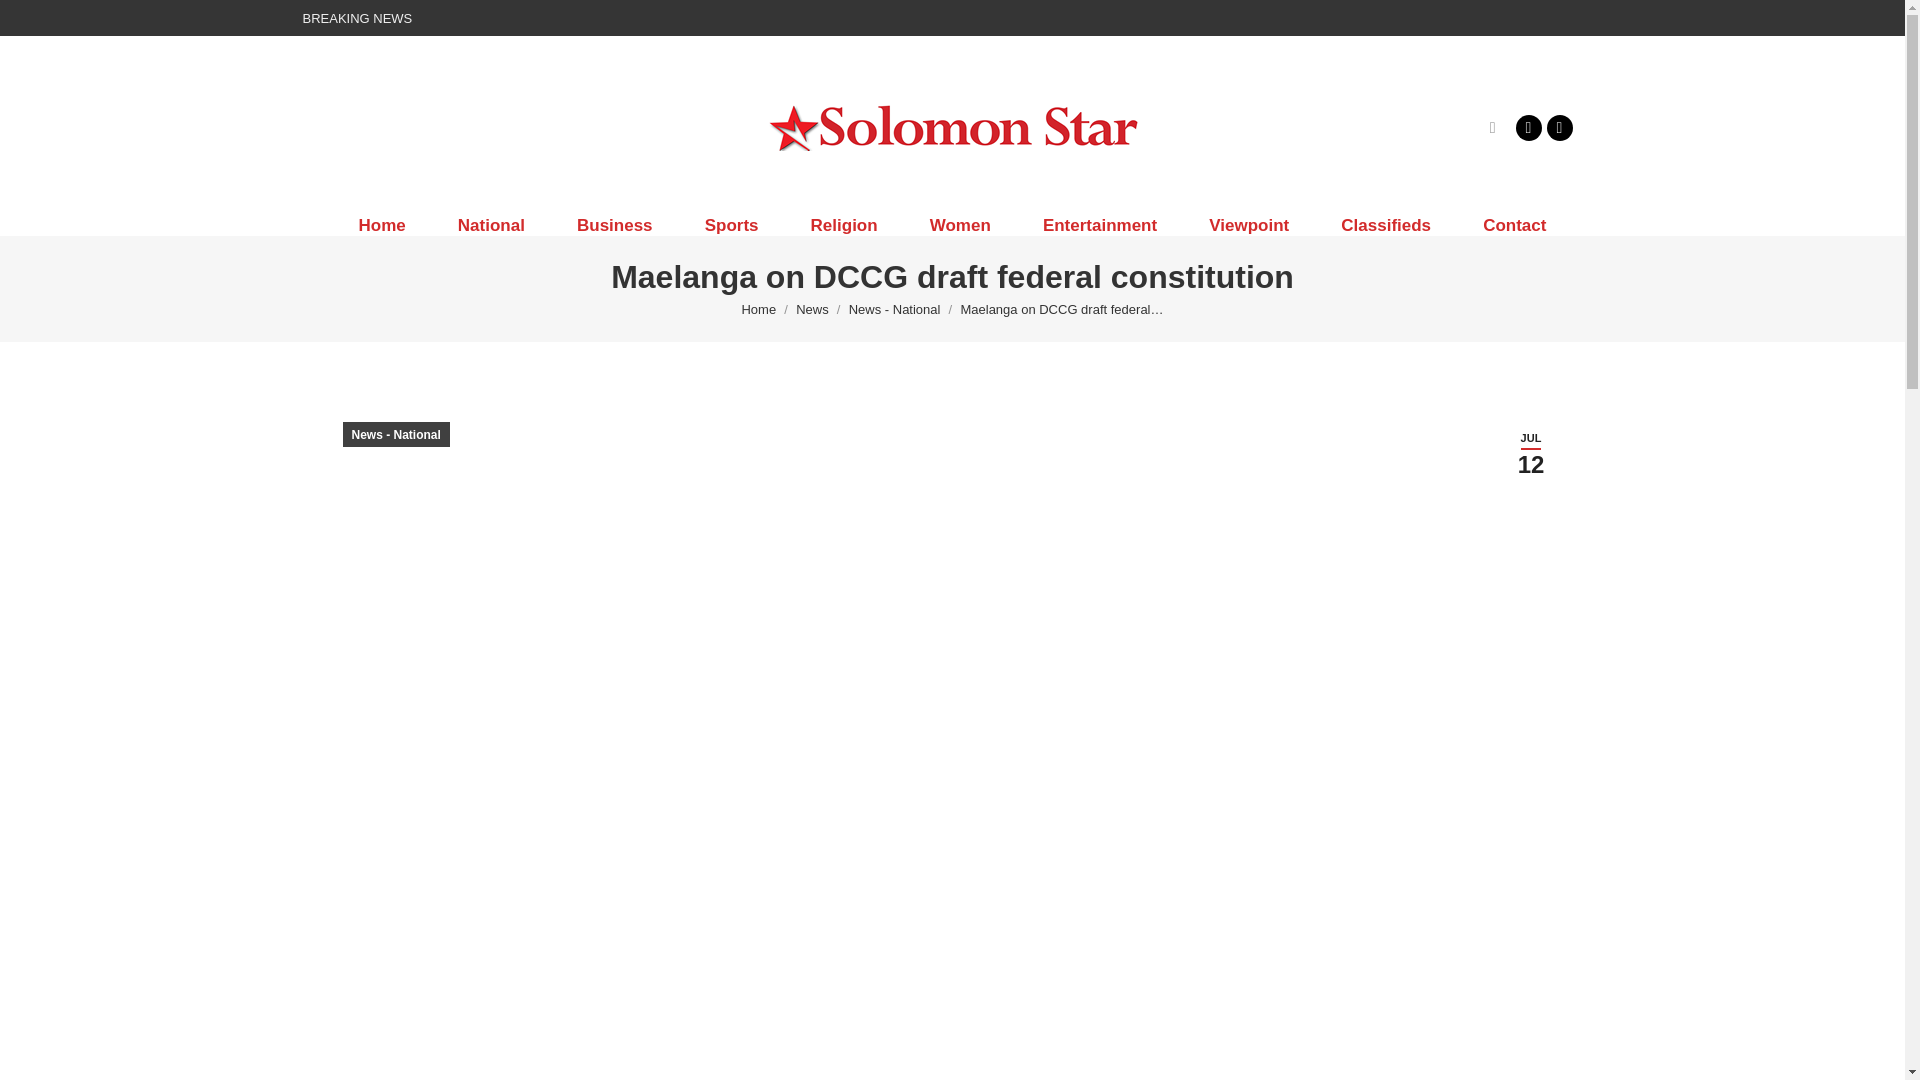  I want to click on News - National, so click(894, 310).